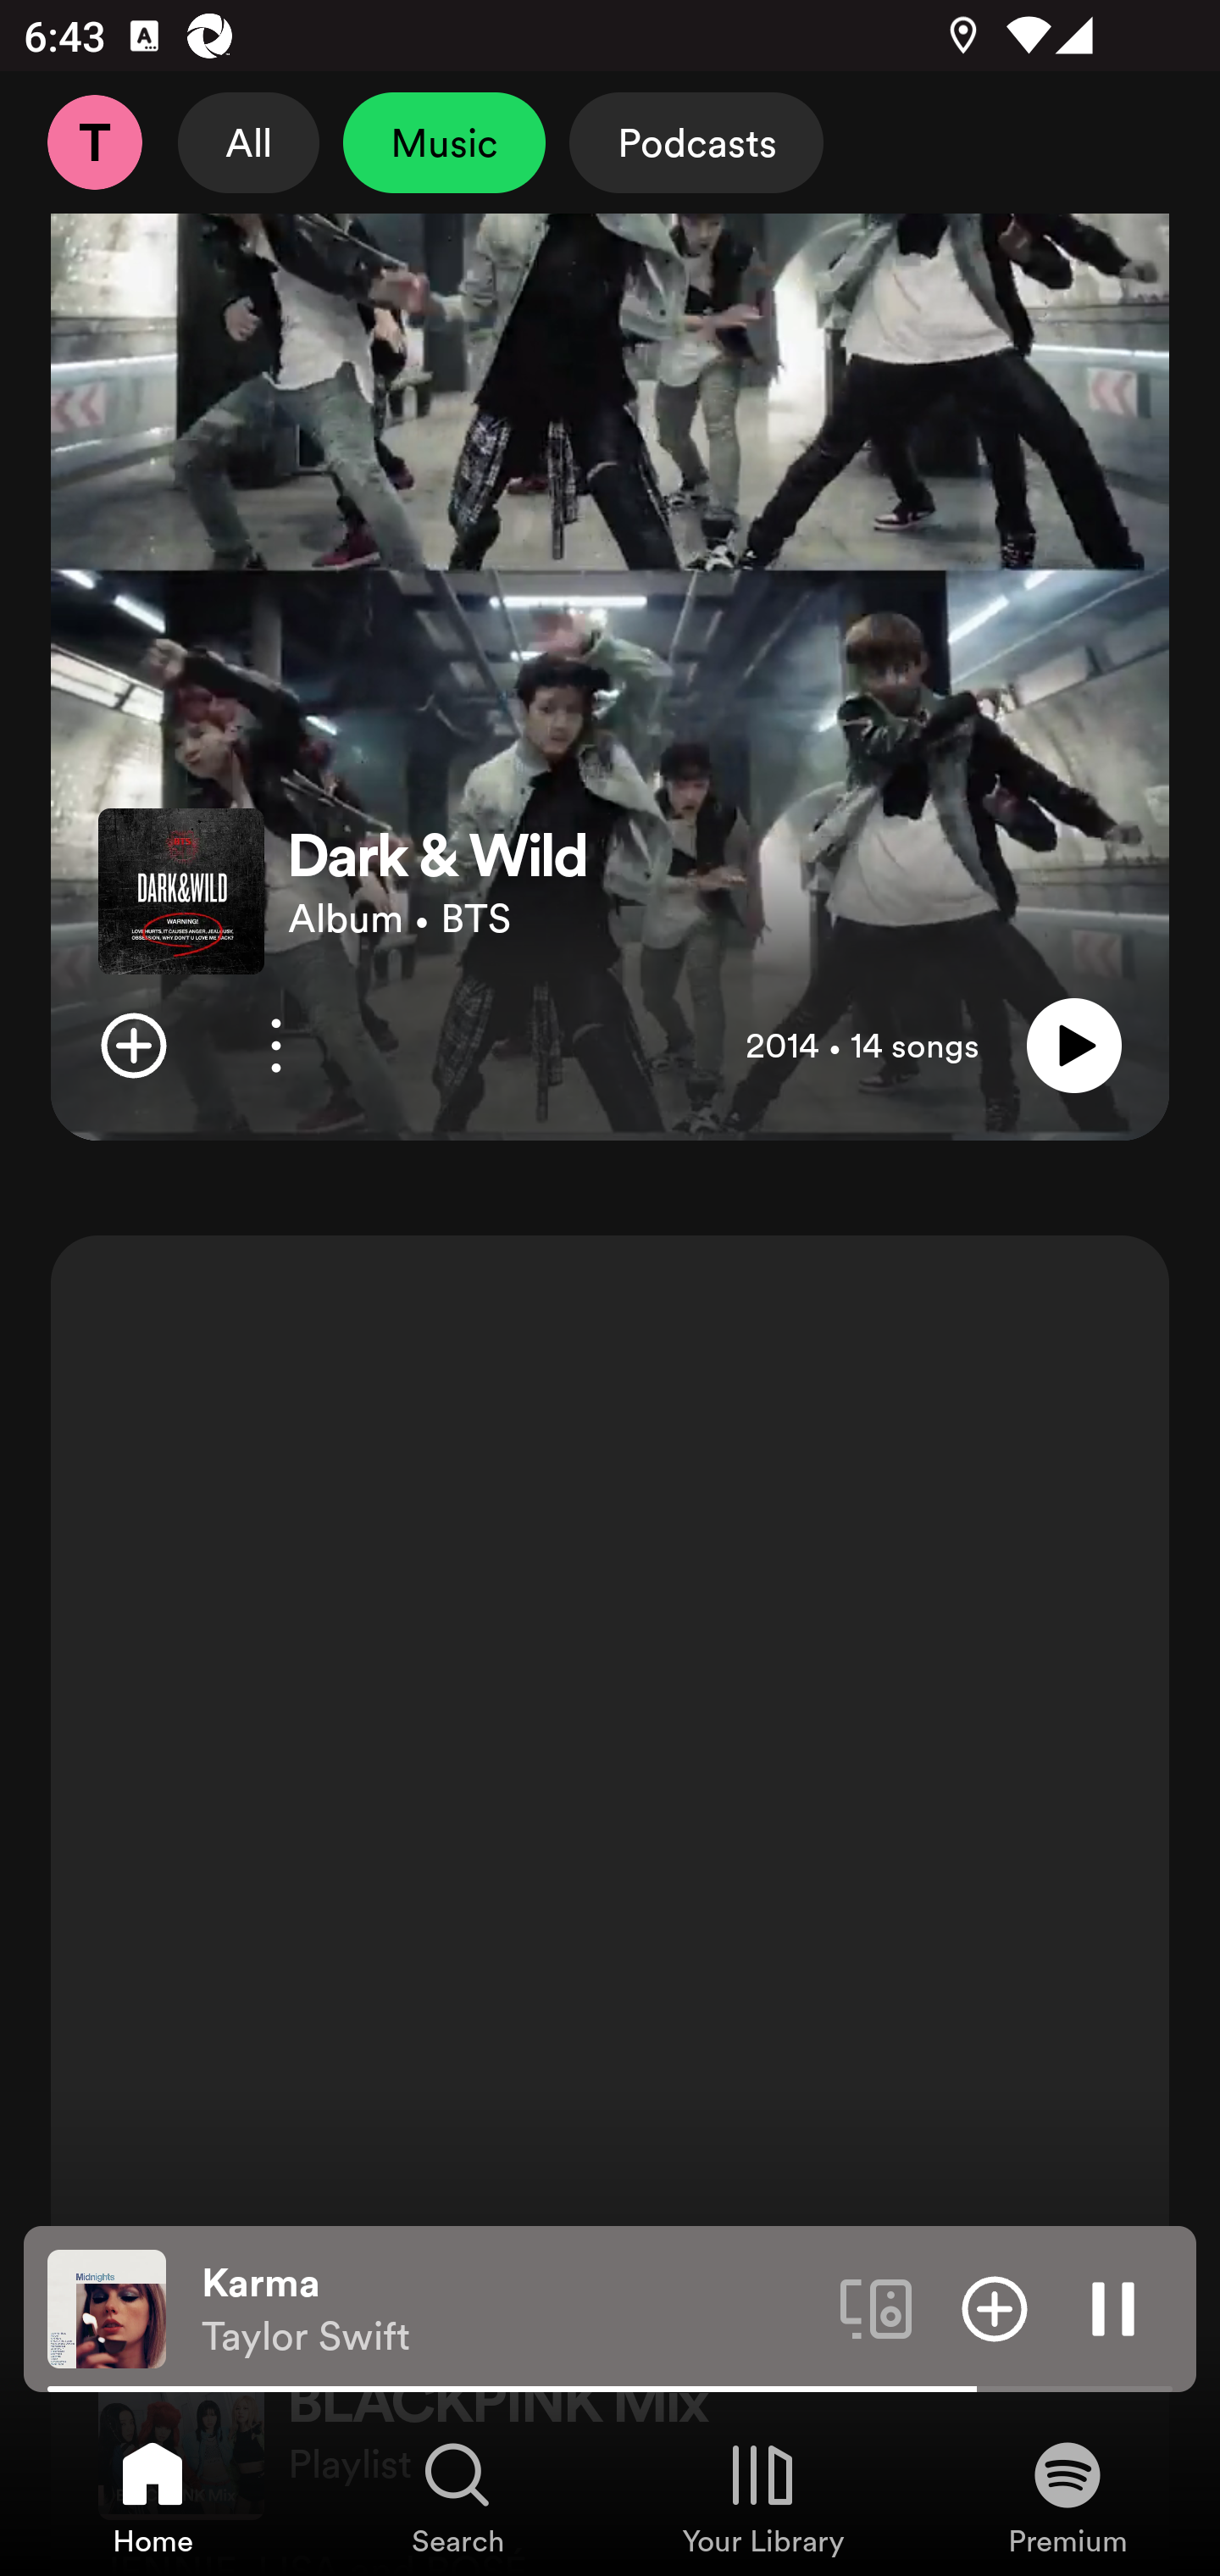 Image resolution: width=1220 pixels, height=2576 pixels. Describe the element at coordinates (762, 2496) in the screenshot. I see `Your Library, Tab 3 of 4 Your Library Your Library` at that location.